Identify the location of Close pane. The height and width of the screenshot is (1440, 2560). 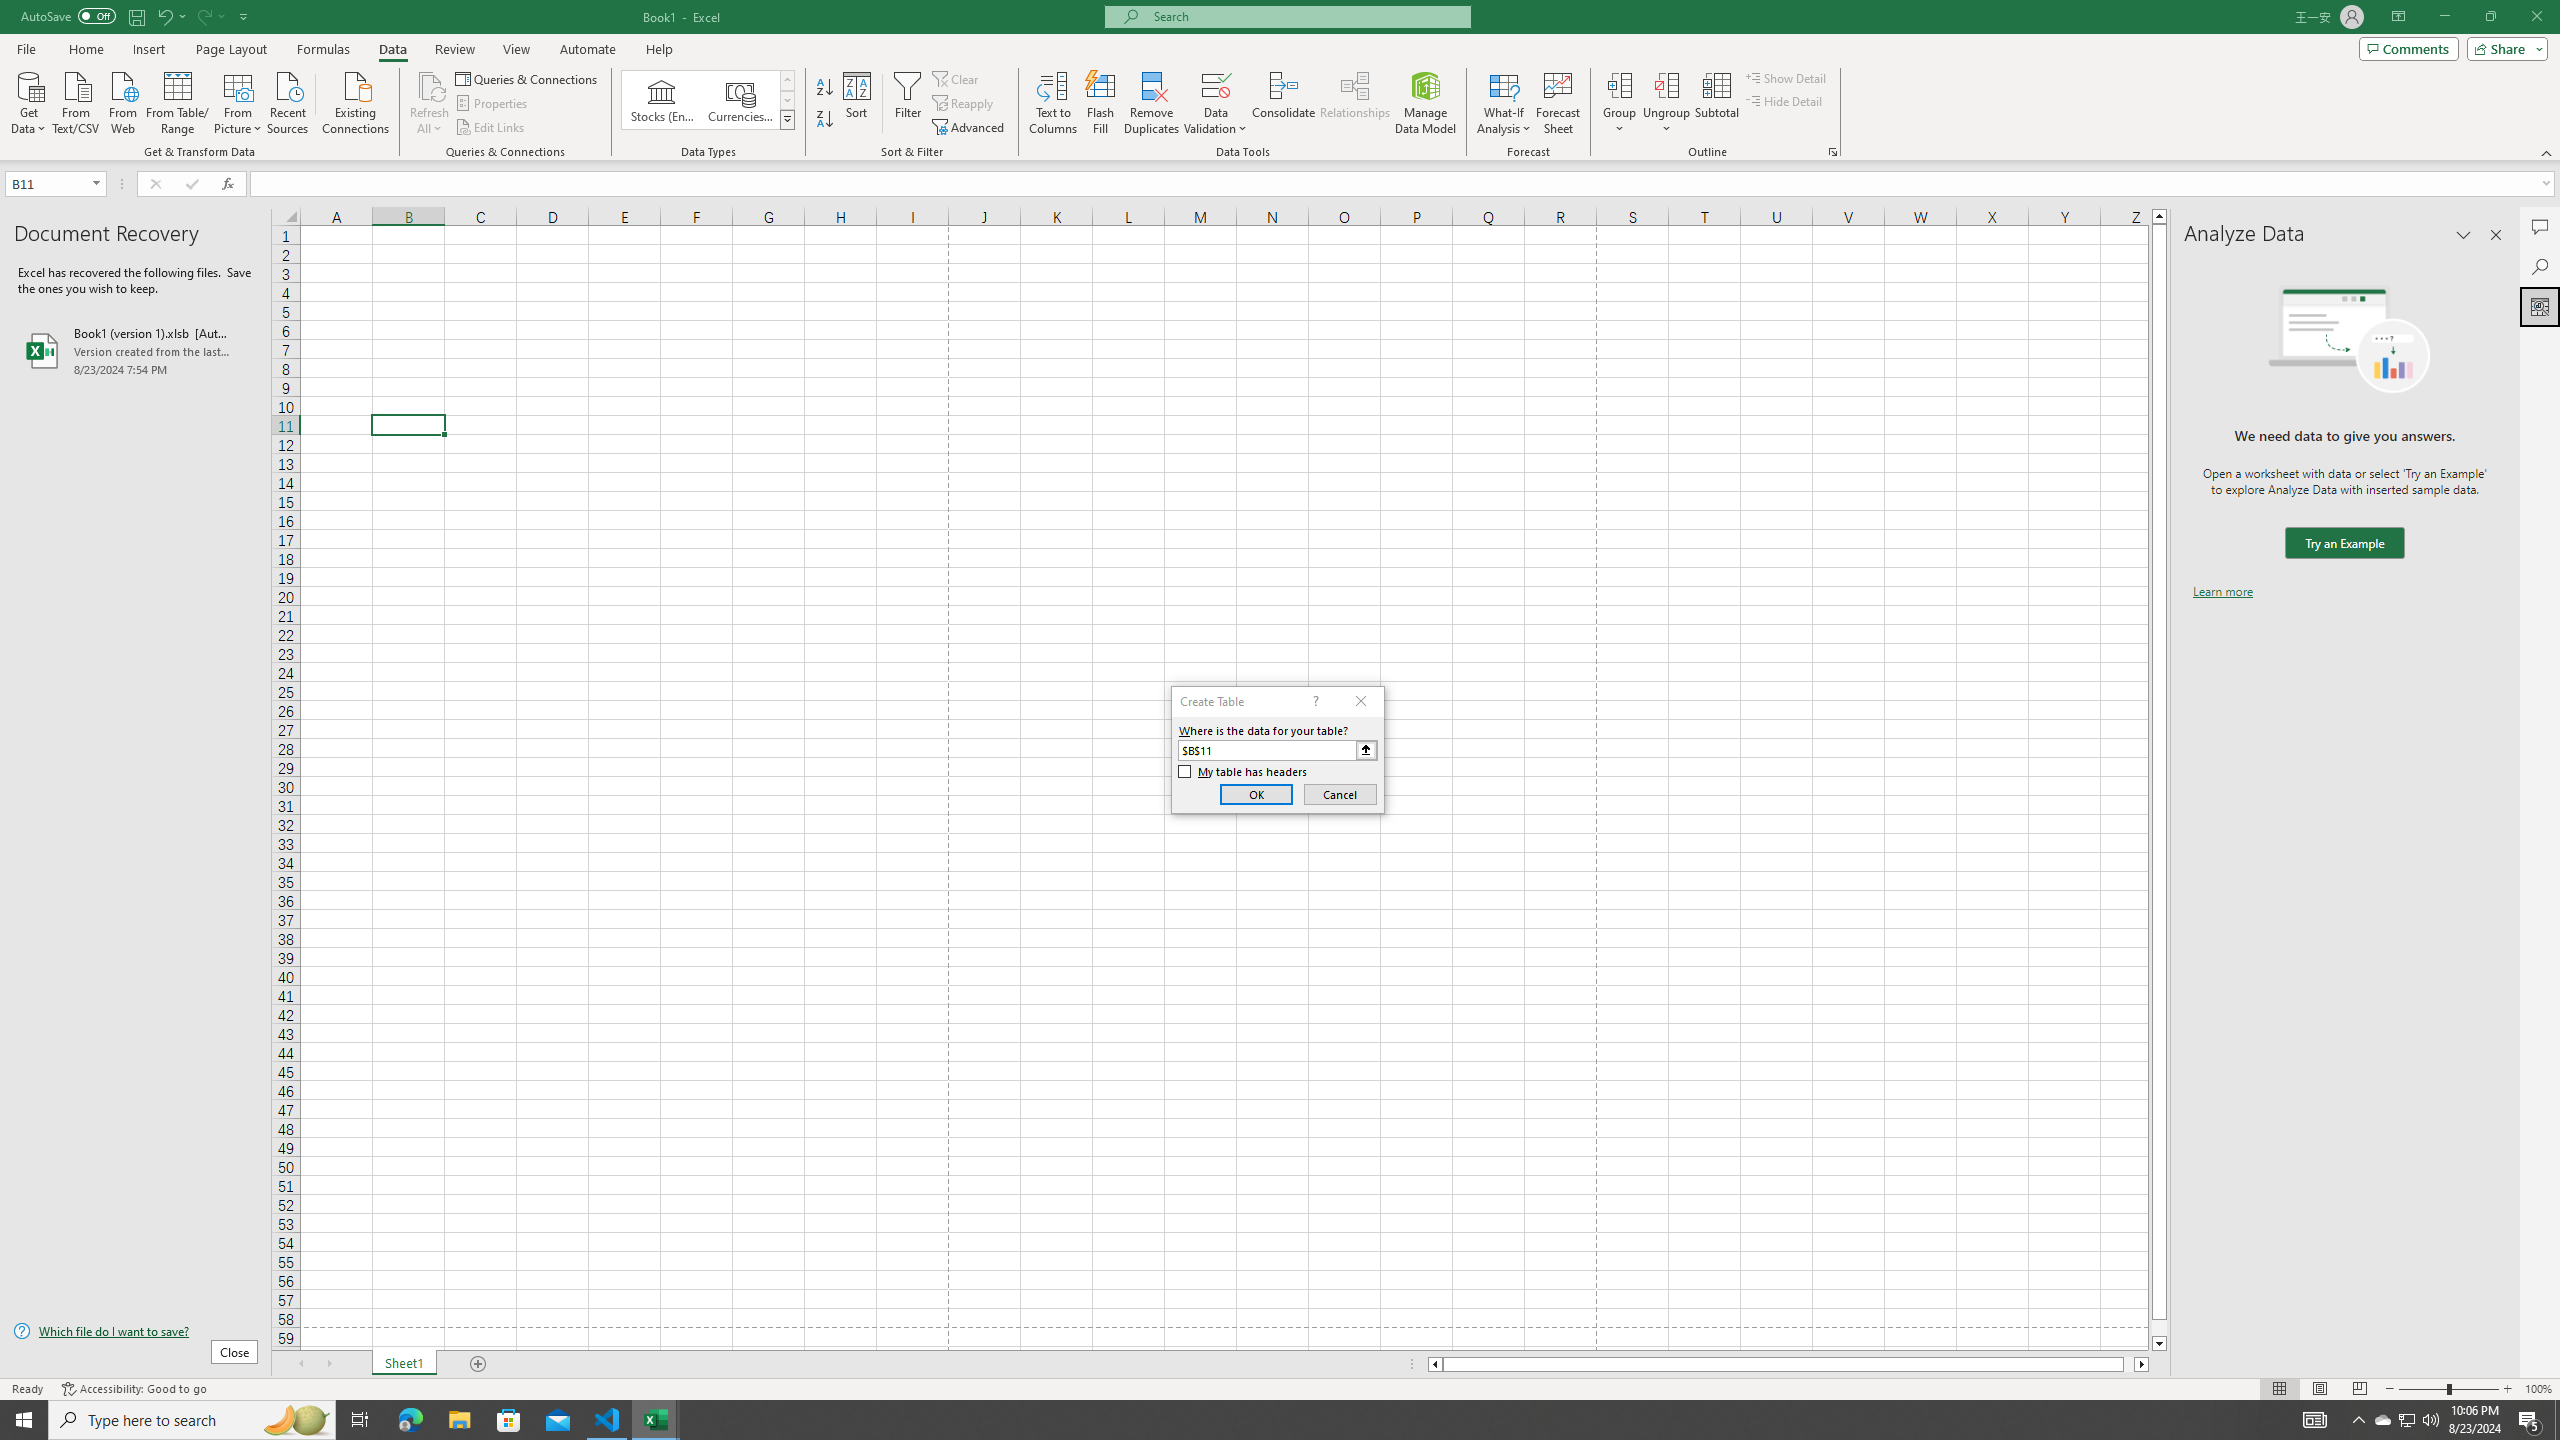
(2496, 235).